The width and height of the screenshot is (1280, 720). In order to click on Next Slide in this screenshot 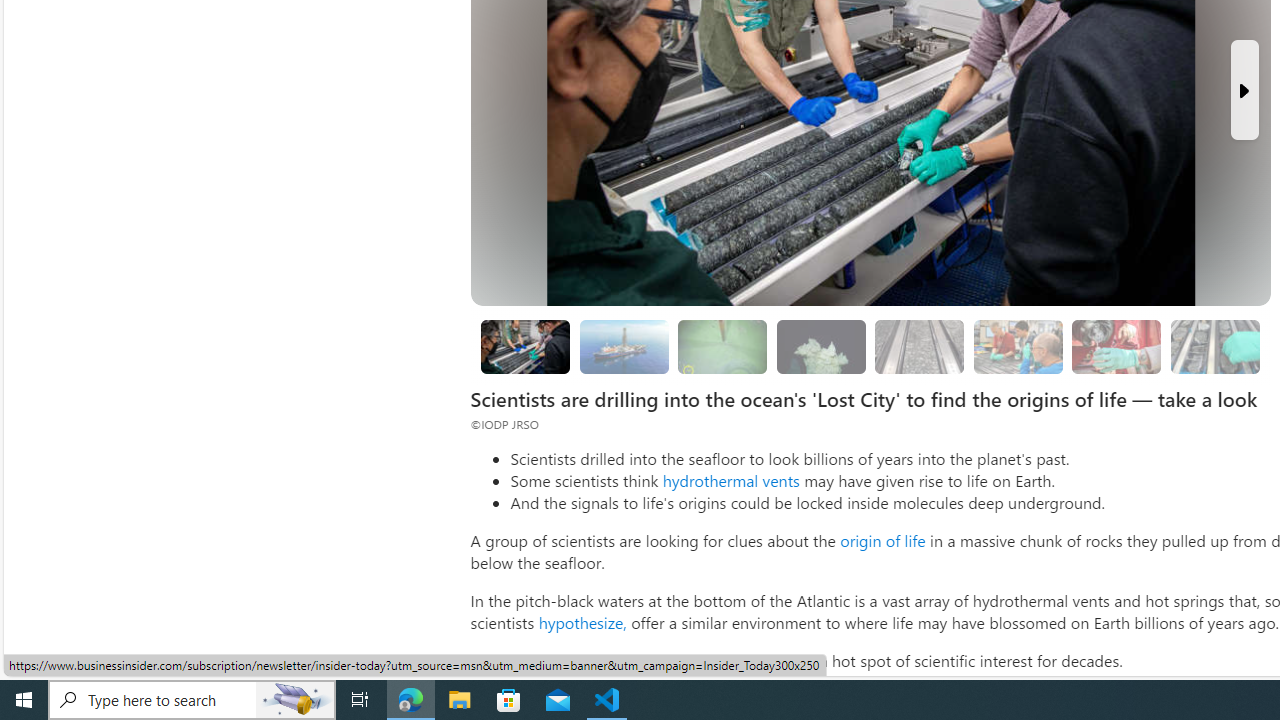, I will do `click(1244, 90)`.